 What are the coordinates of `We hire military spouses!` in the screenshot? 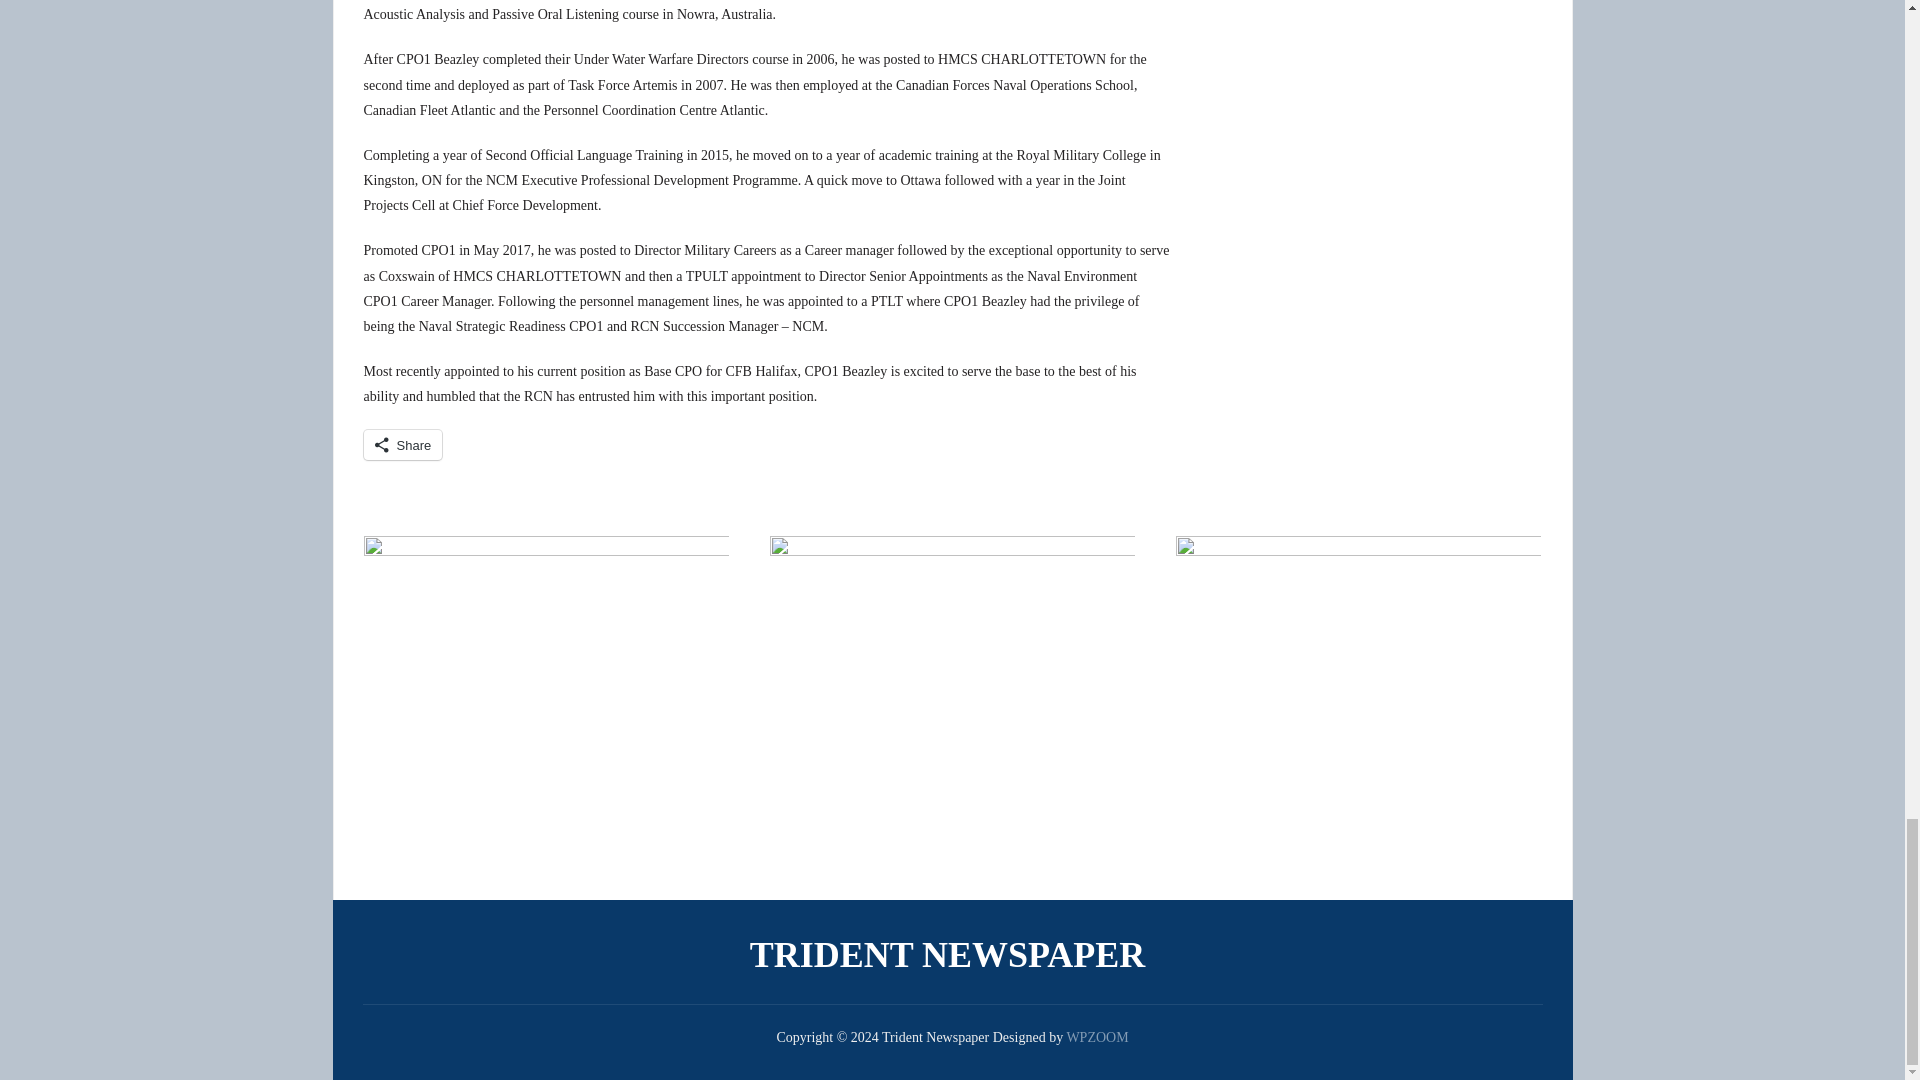 It's located at (1358, 688).